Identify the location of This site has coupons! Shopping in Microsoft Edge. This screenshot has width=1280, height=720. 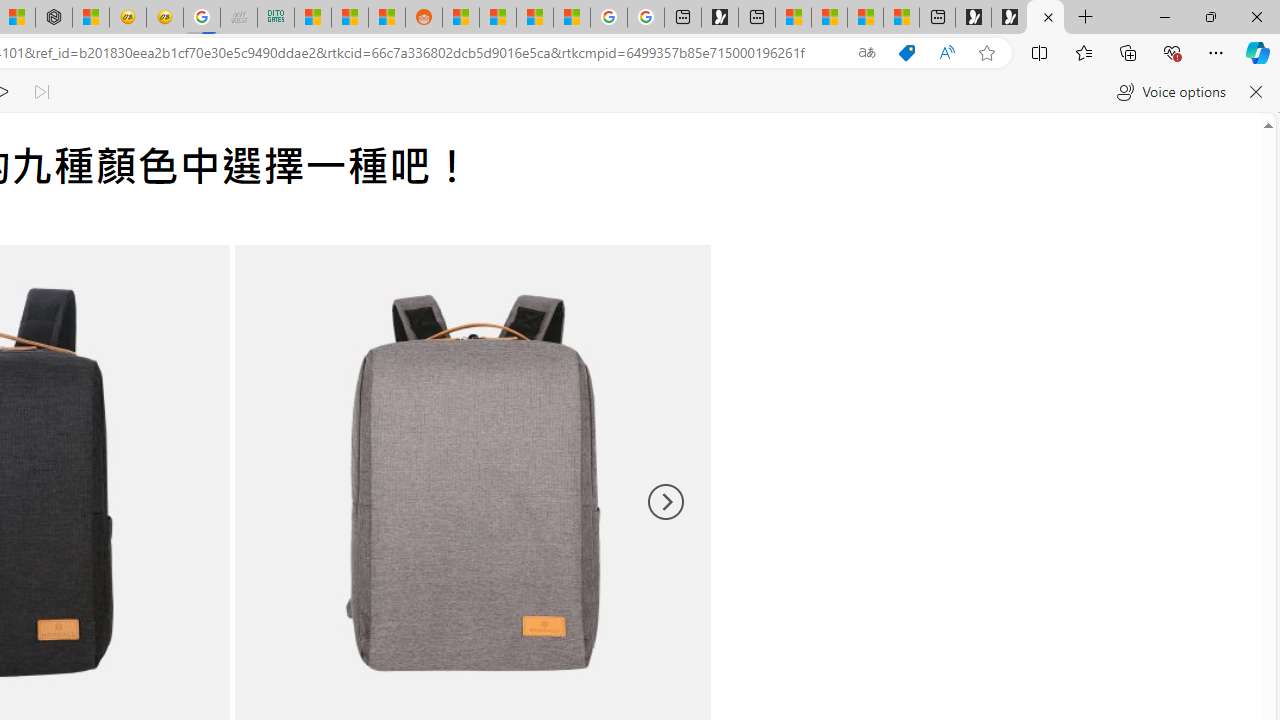
(906, 53).